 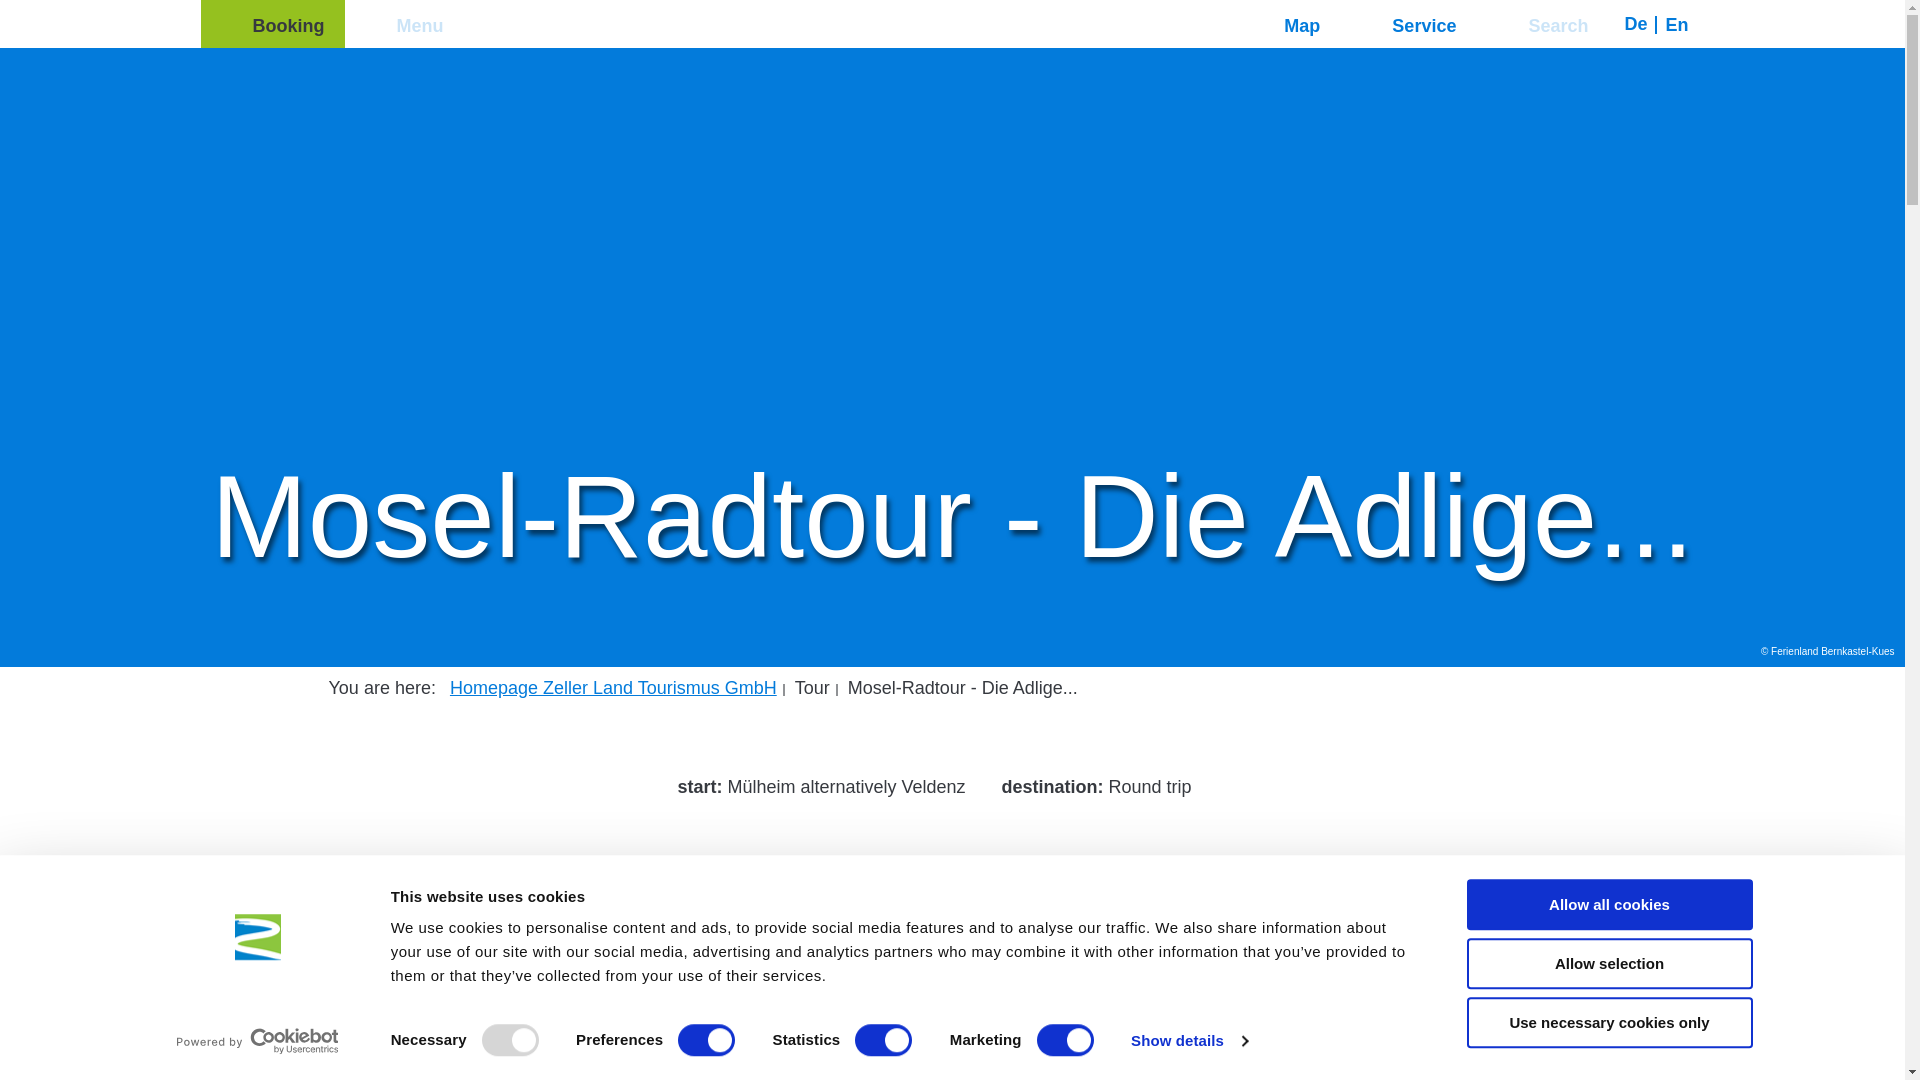 What do you see at coordinates (1608, 964) in the screenshot?
I see `Allow selection` at bounding box center [1608, 964].